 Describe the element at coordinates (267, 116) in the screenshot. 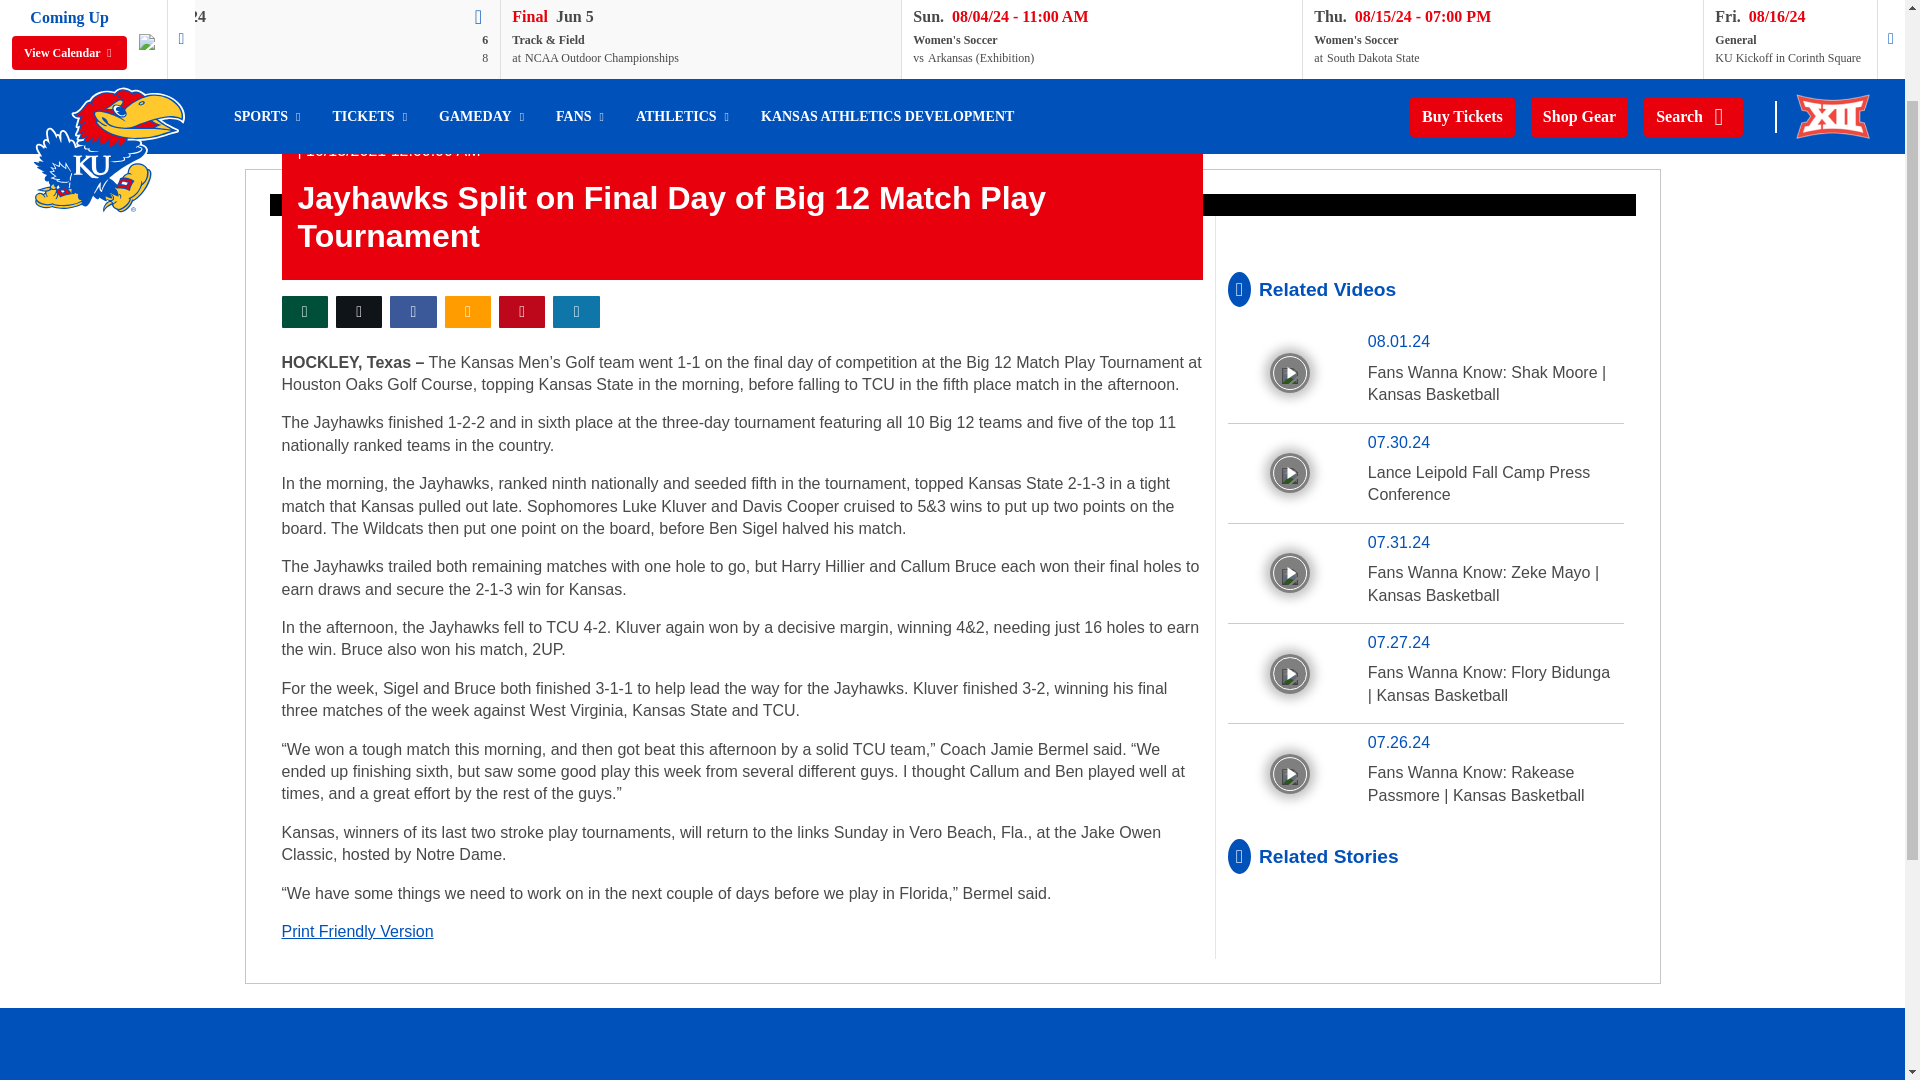

I see `SPORTS` at that location.